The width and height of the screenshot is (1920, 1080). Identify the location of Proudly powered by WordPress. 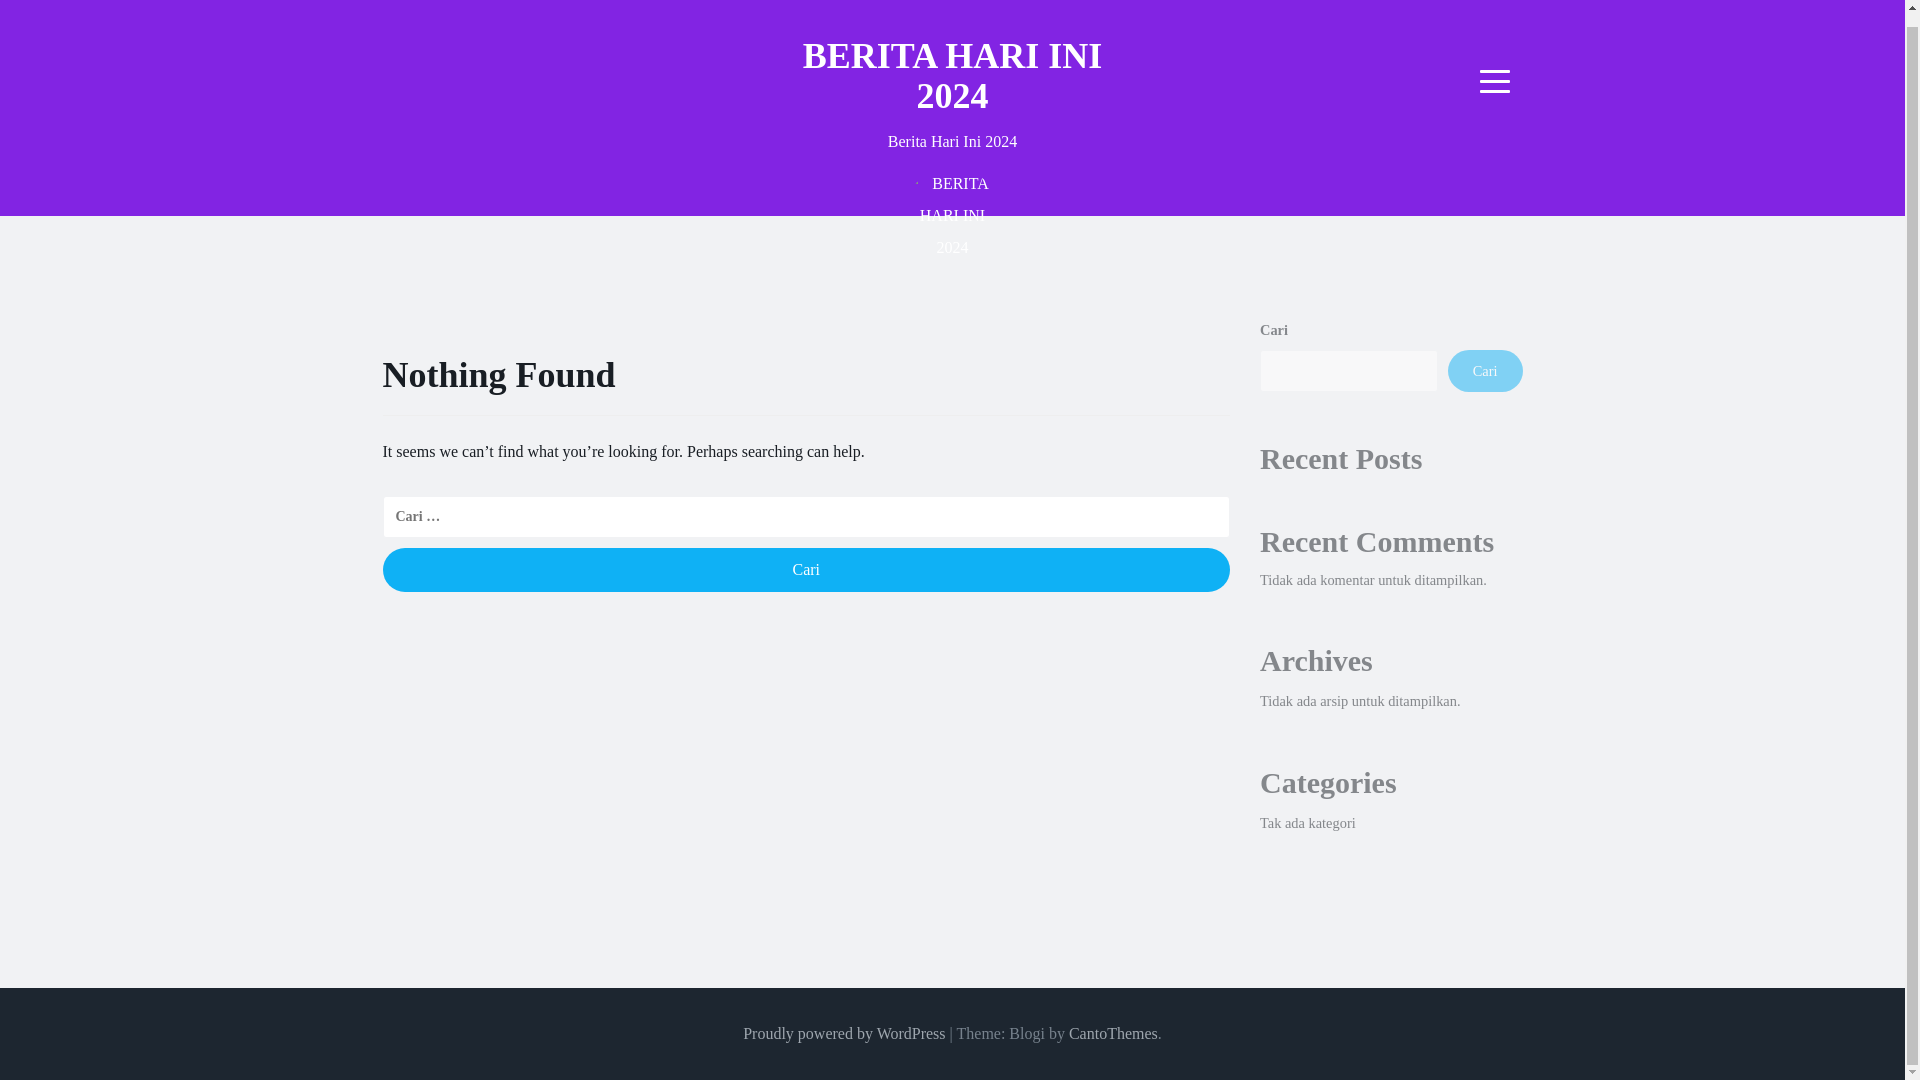
(844, 1033).